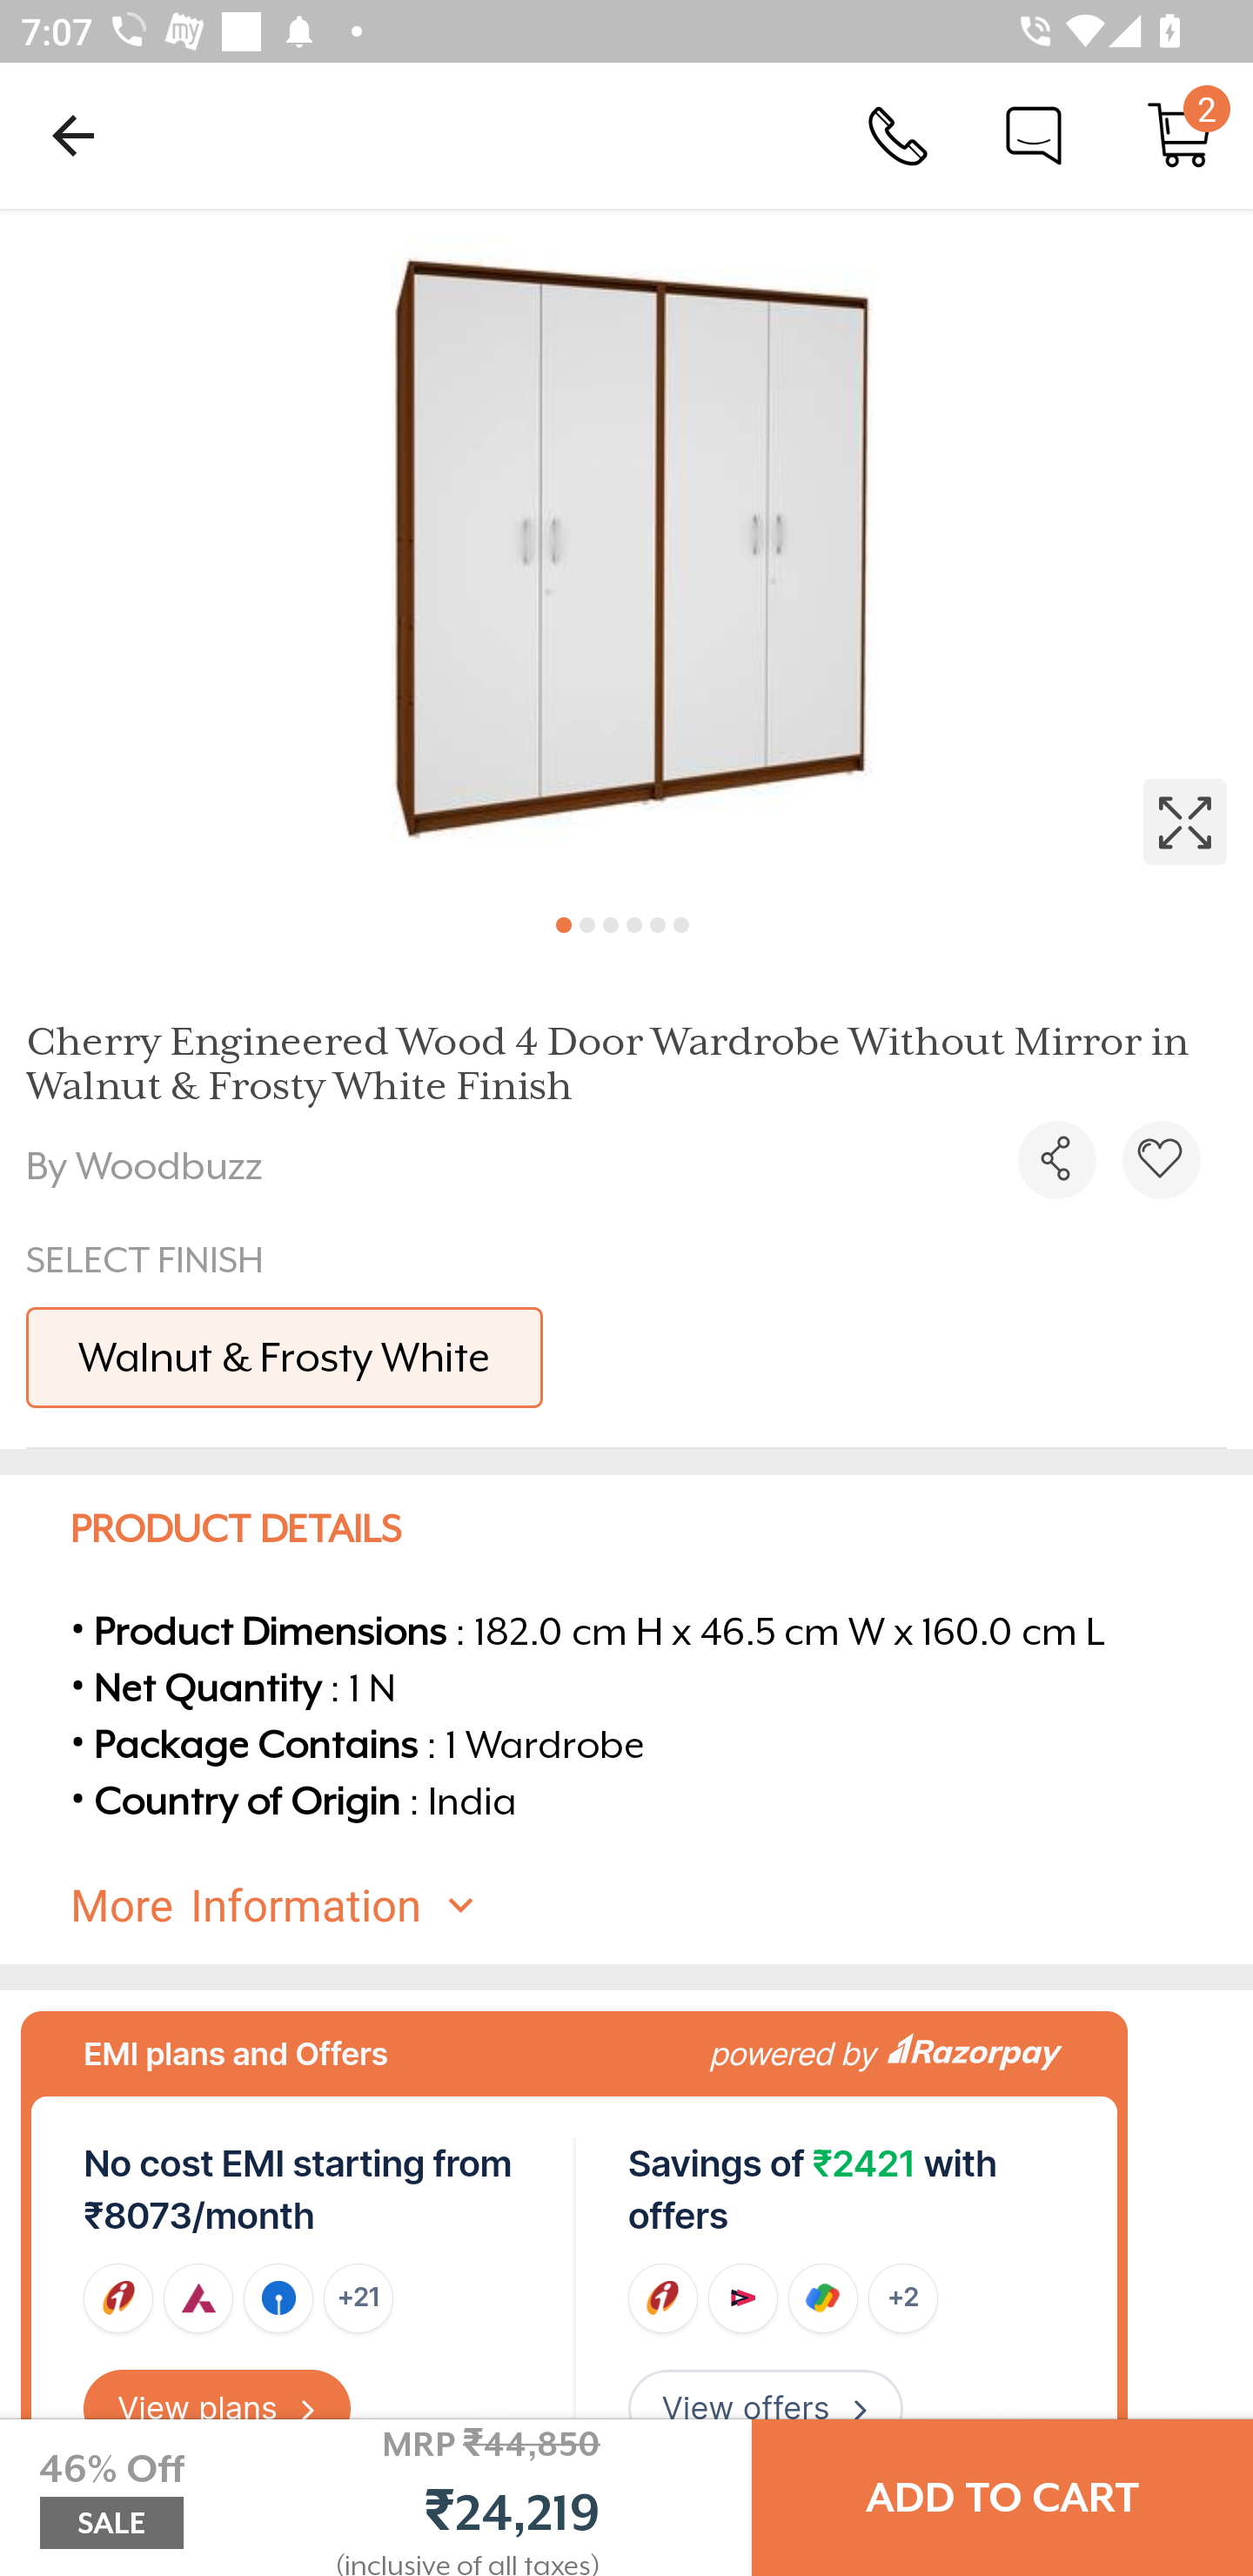 This screenshot has height=2576, width=1253. What do you see at coordinates (1034, 134) in the screenshot?
I see `Chat` at bounding box center [1034, 134].